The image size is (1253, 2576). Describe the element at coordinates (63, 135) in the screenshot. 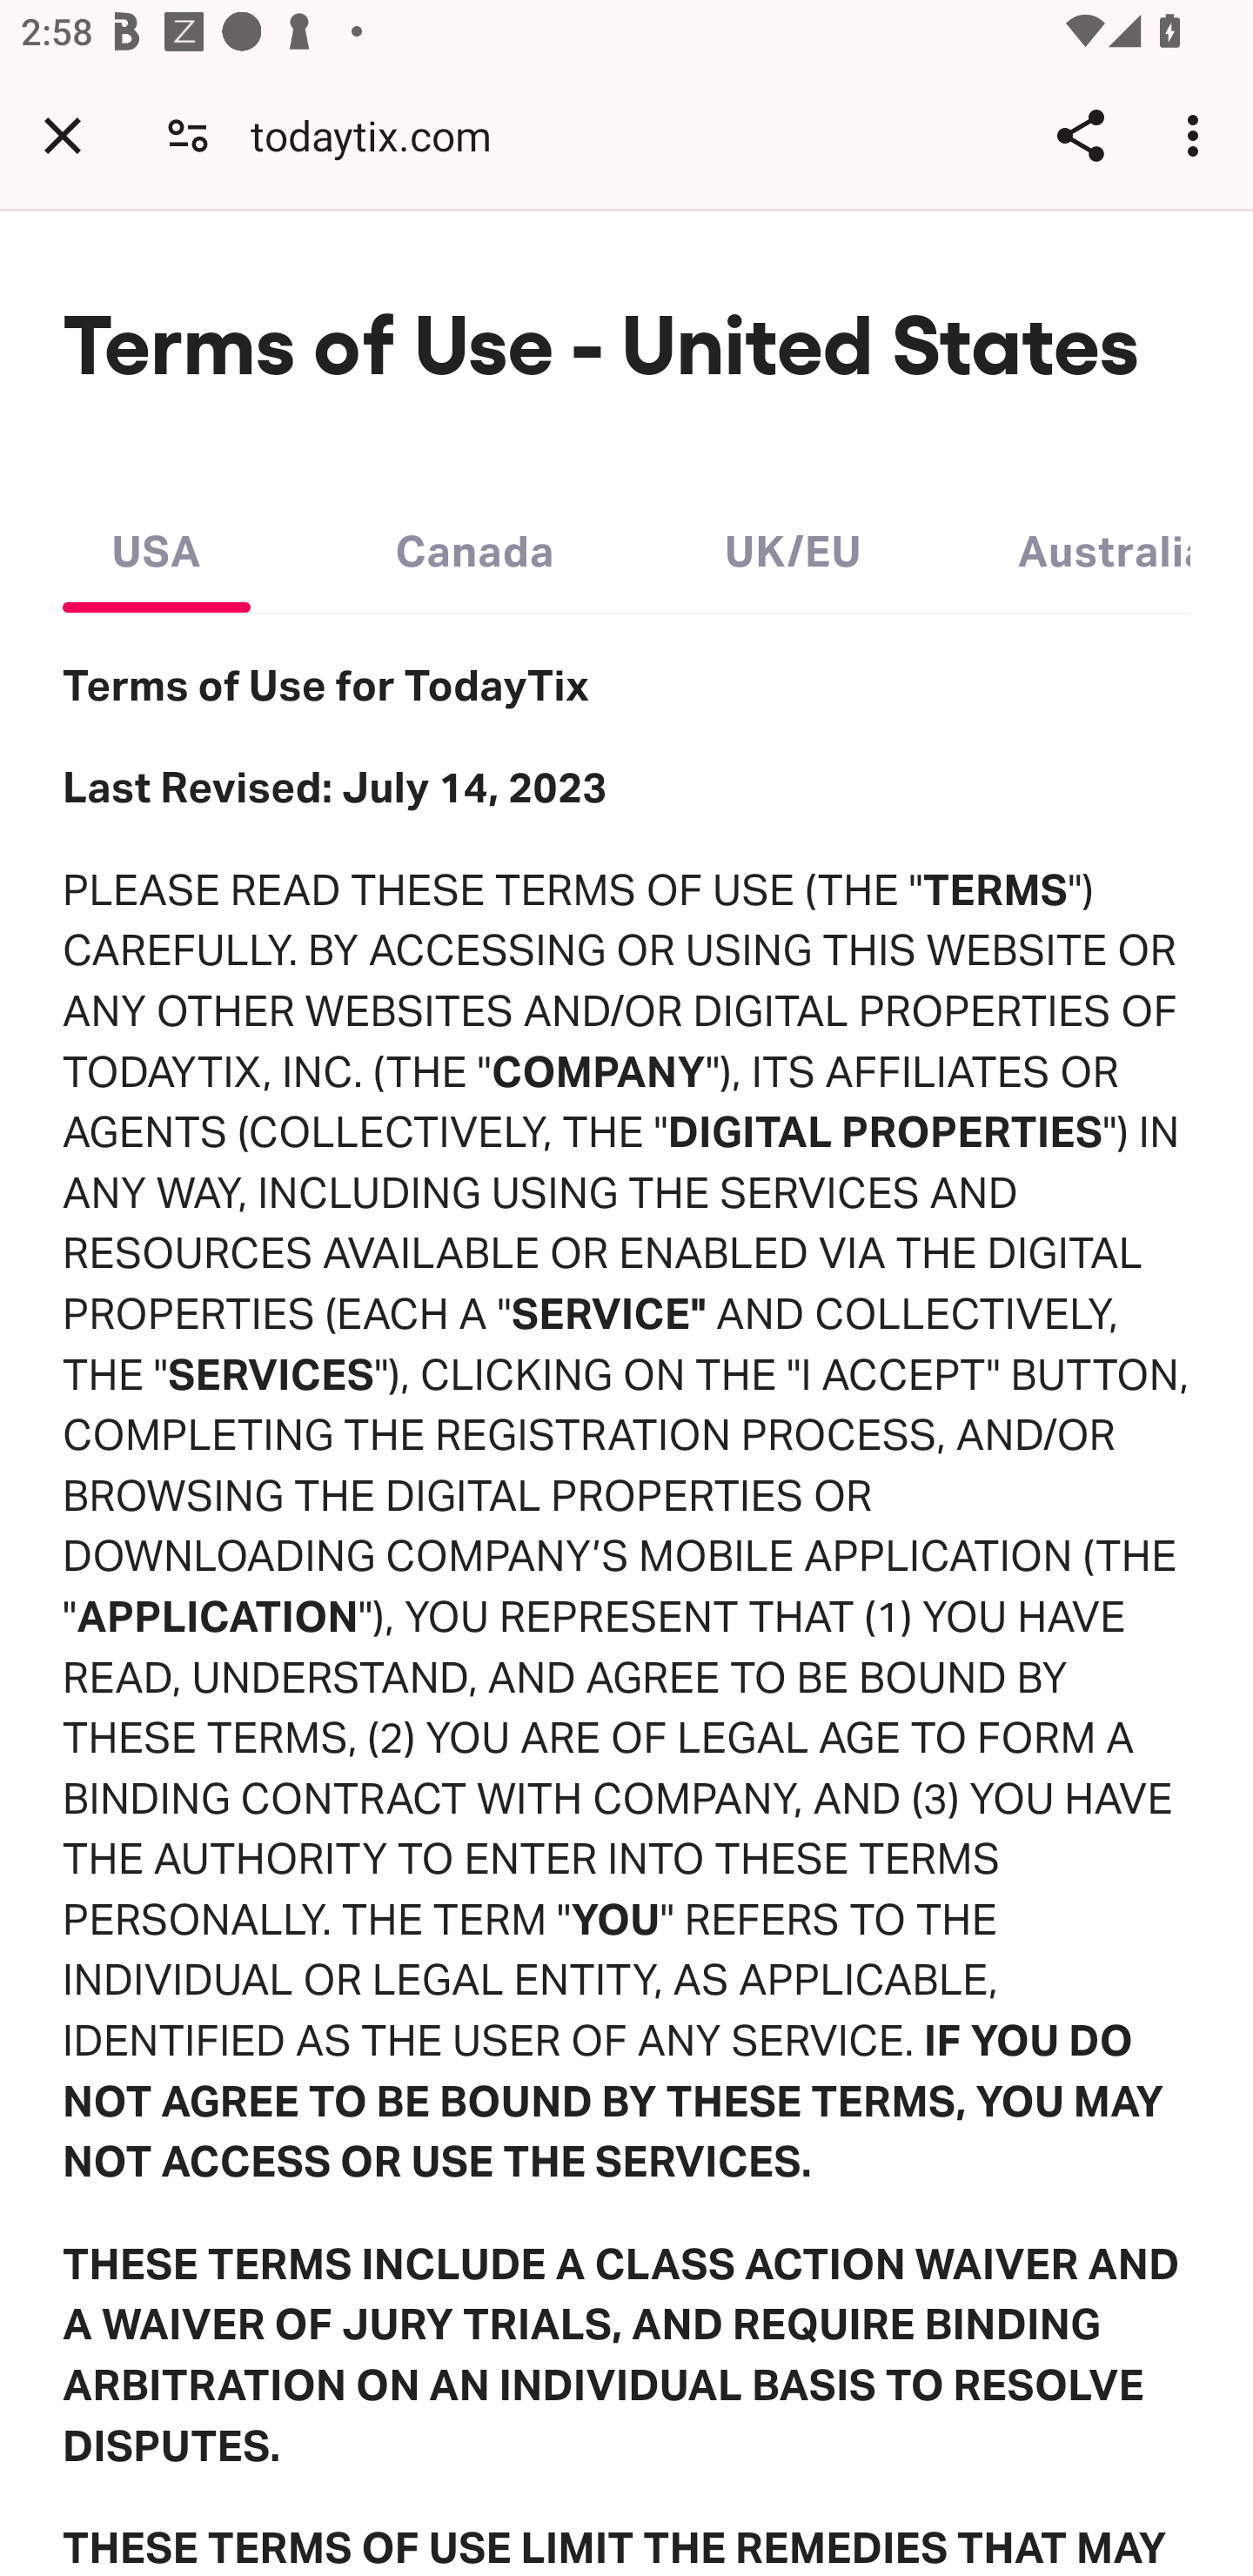

I see `Close tab` at that location.